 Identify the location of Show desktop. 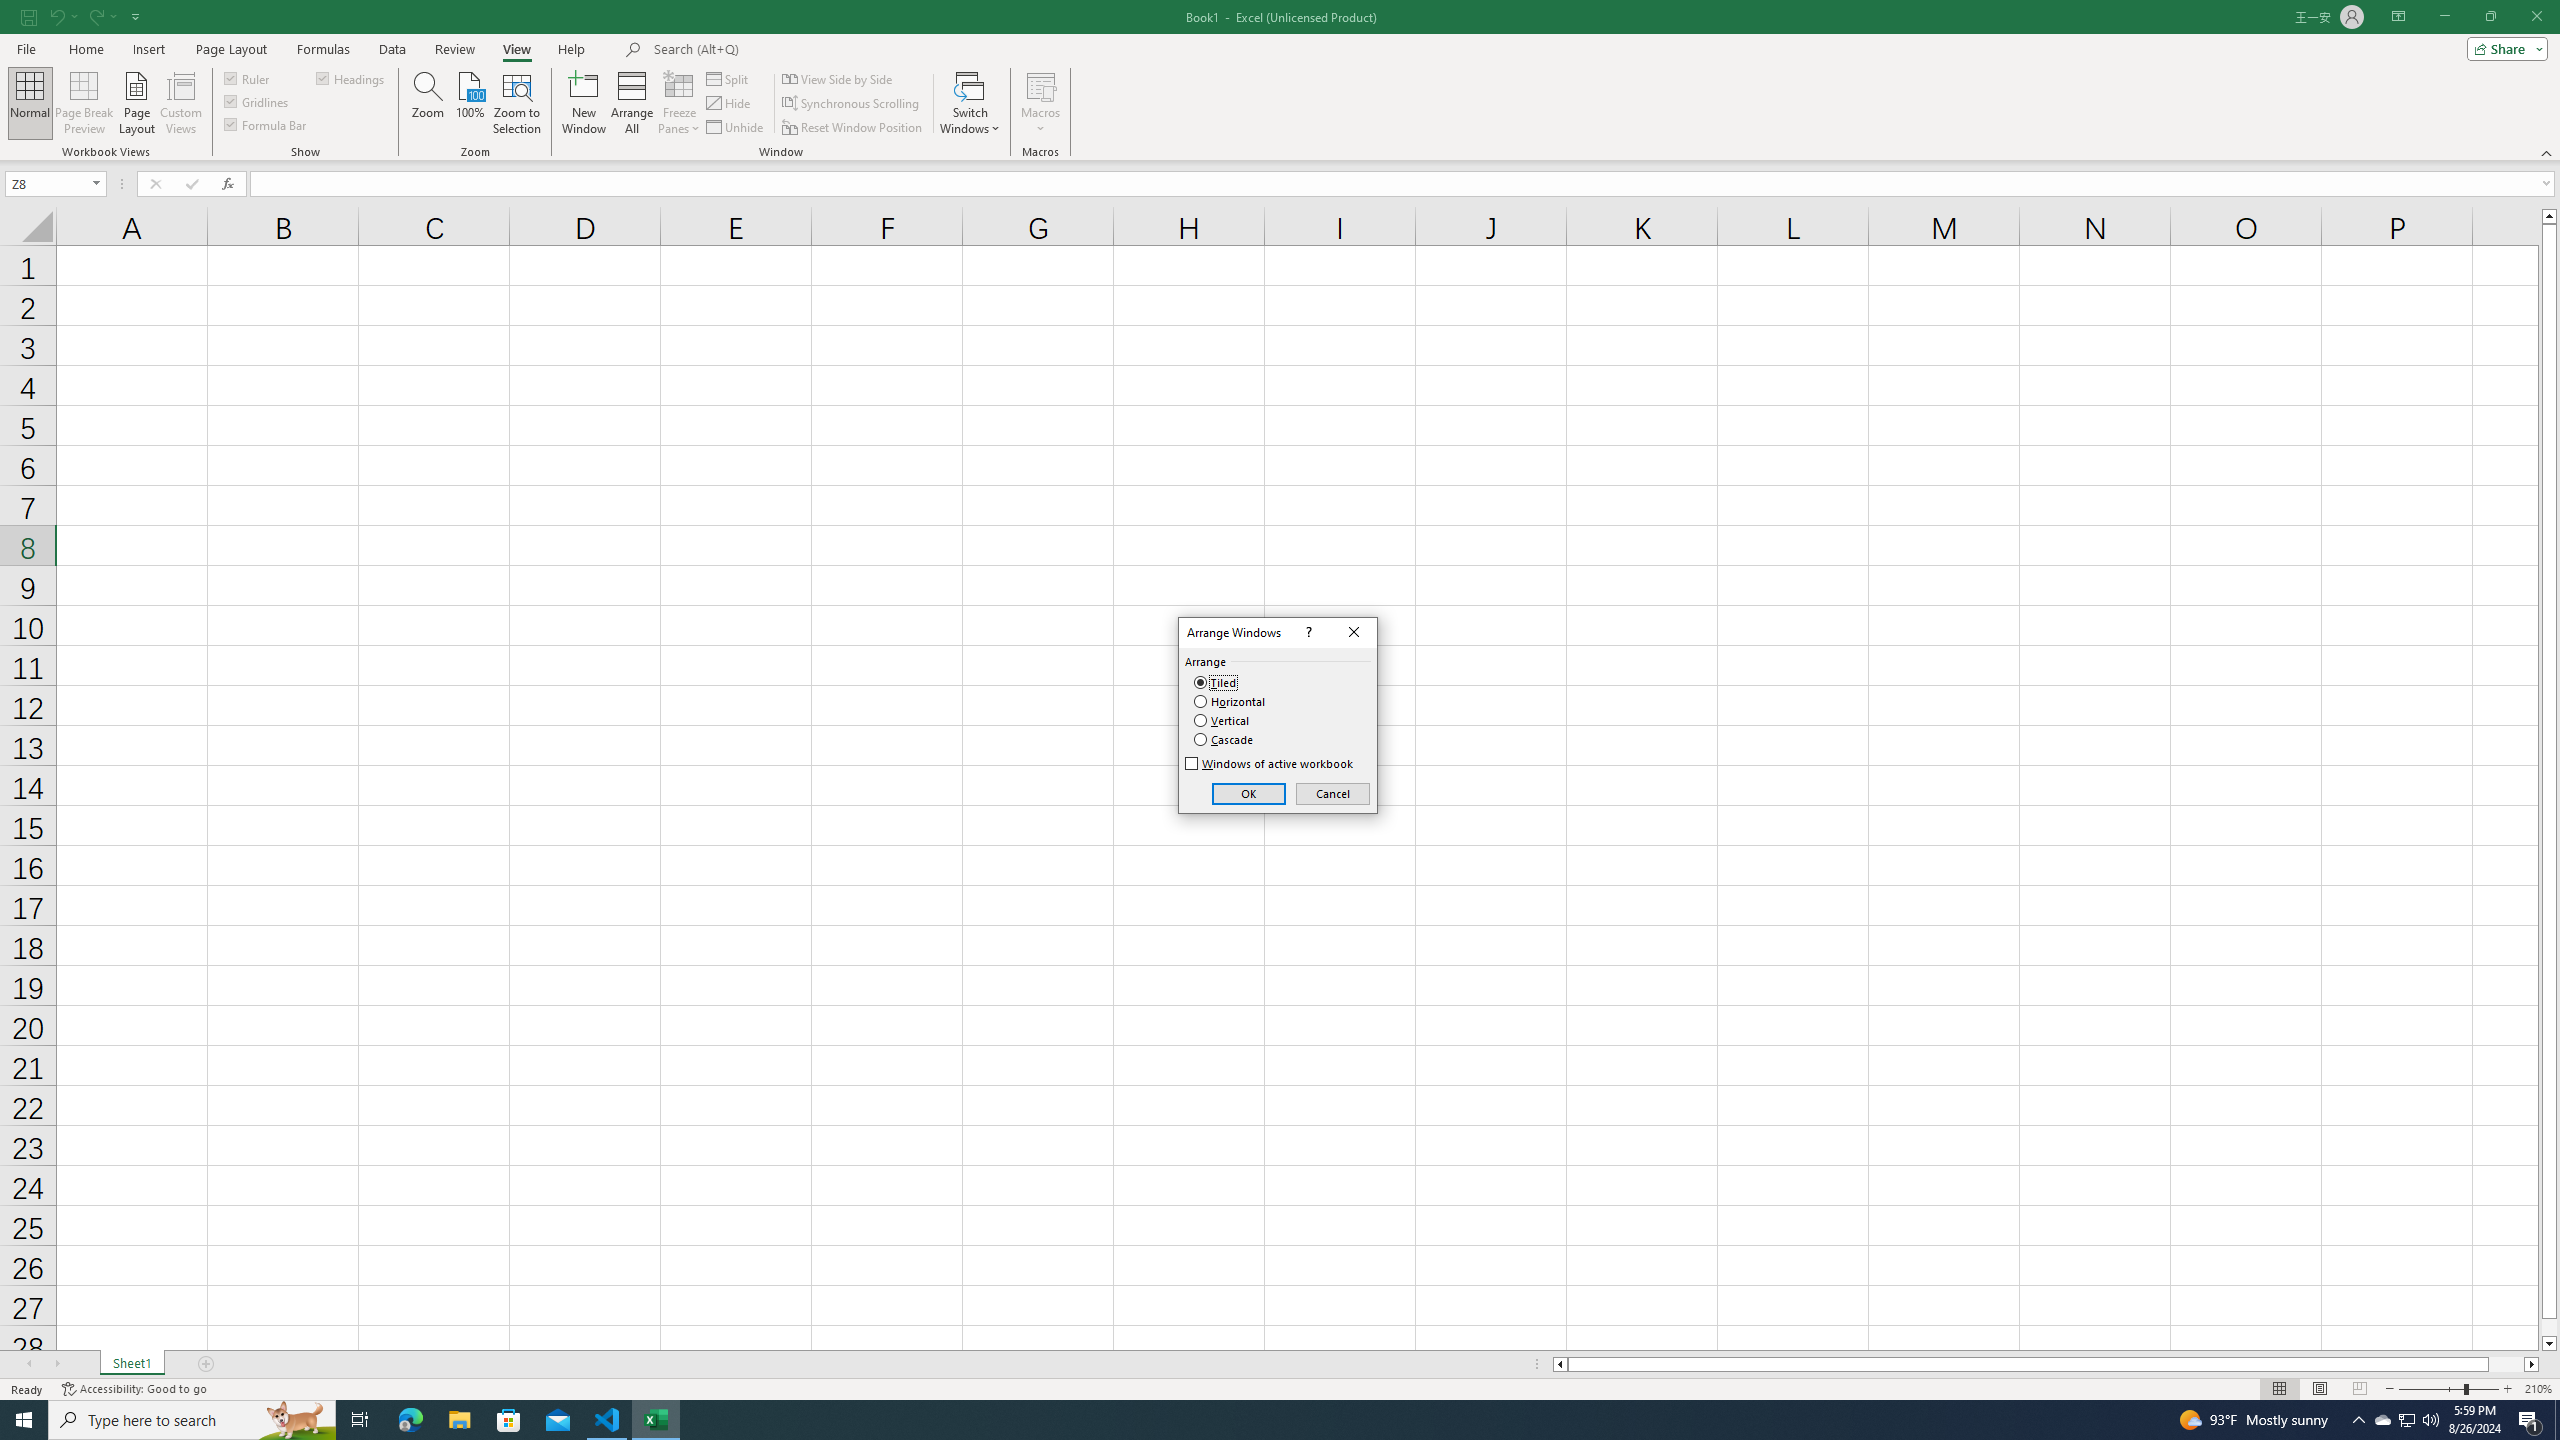
(2557, 1420).